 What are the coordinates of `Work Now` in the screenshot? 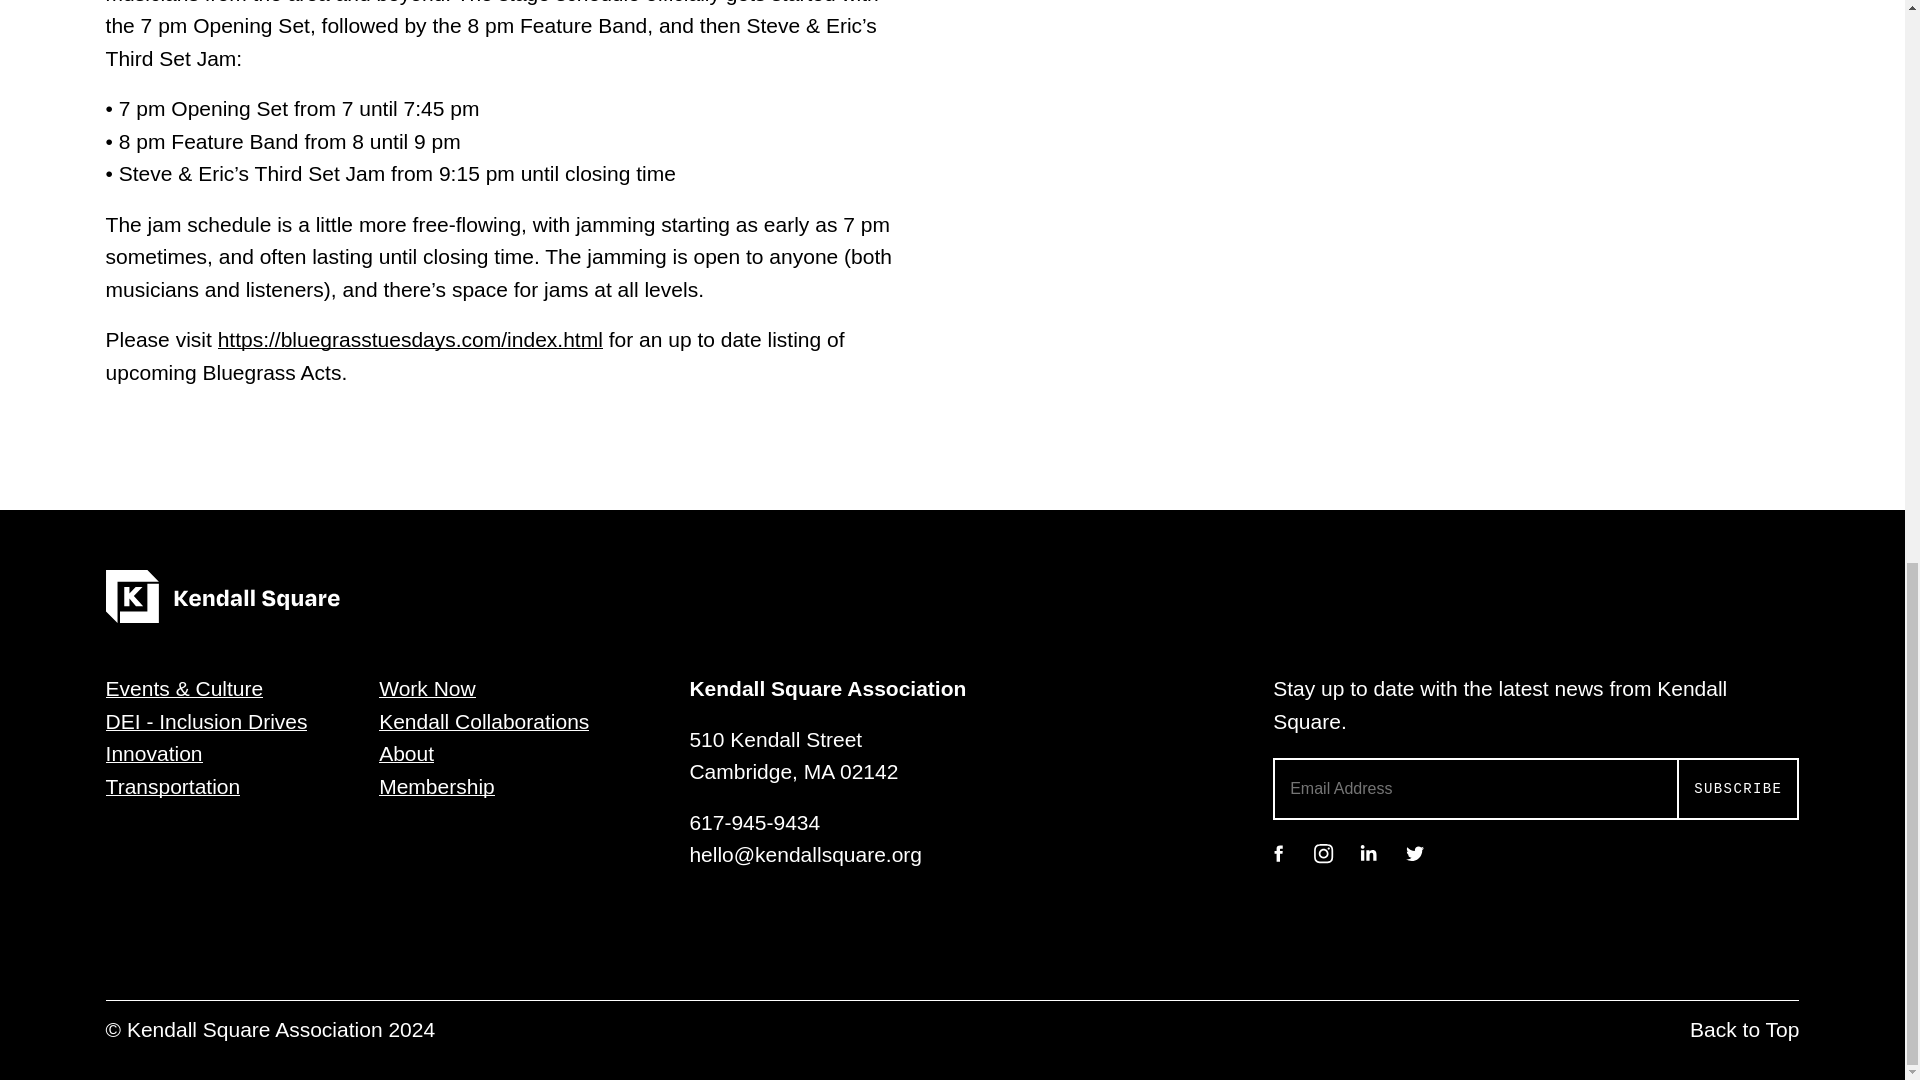 It's located at (426, 688).